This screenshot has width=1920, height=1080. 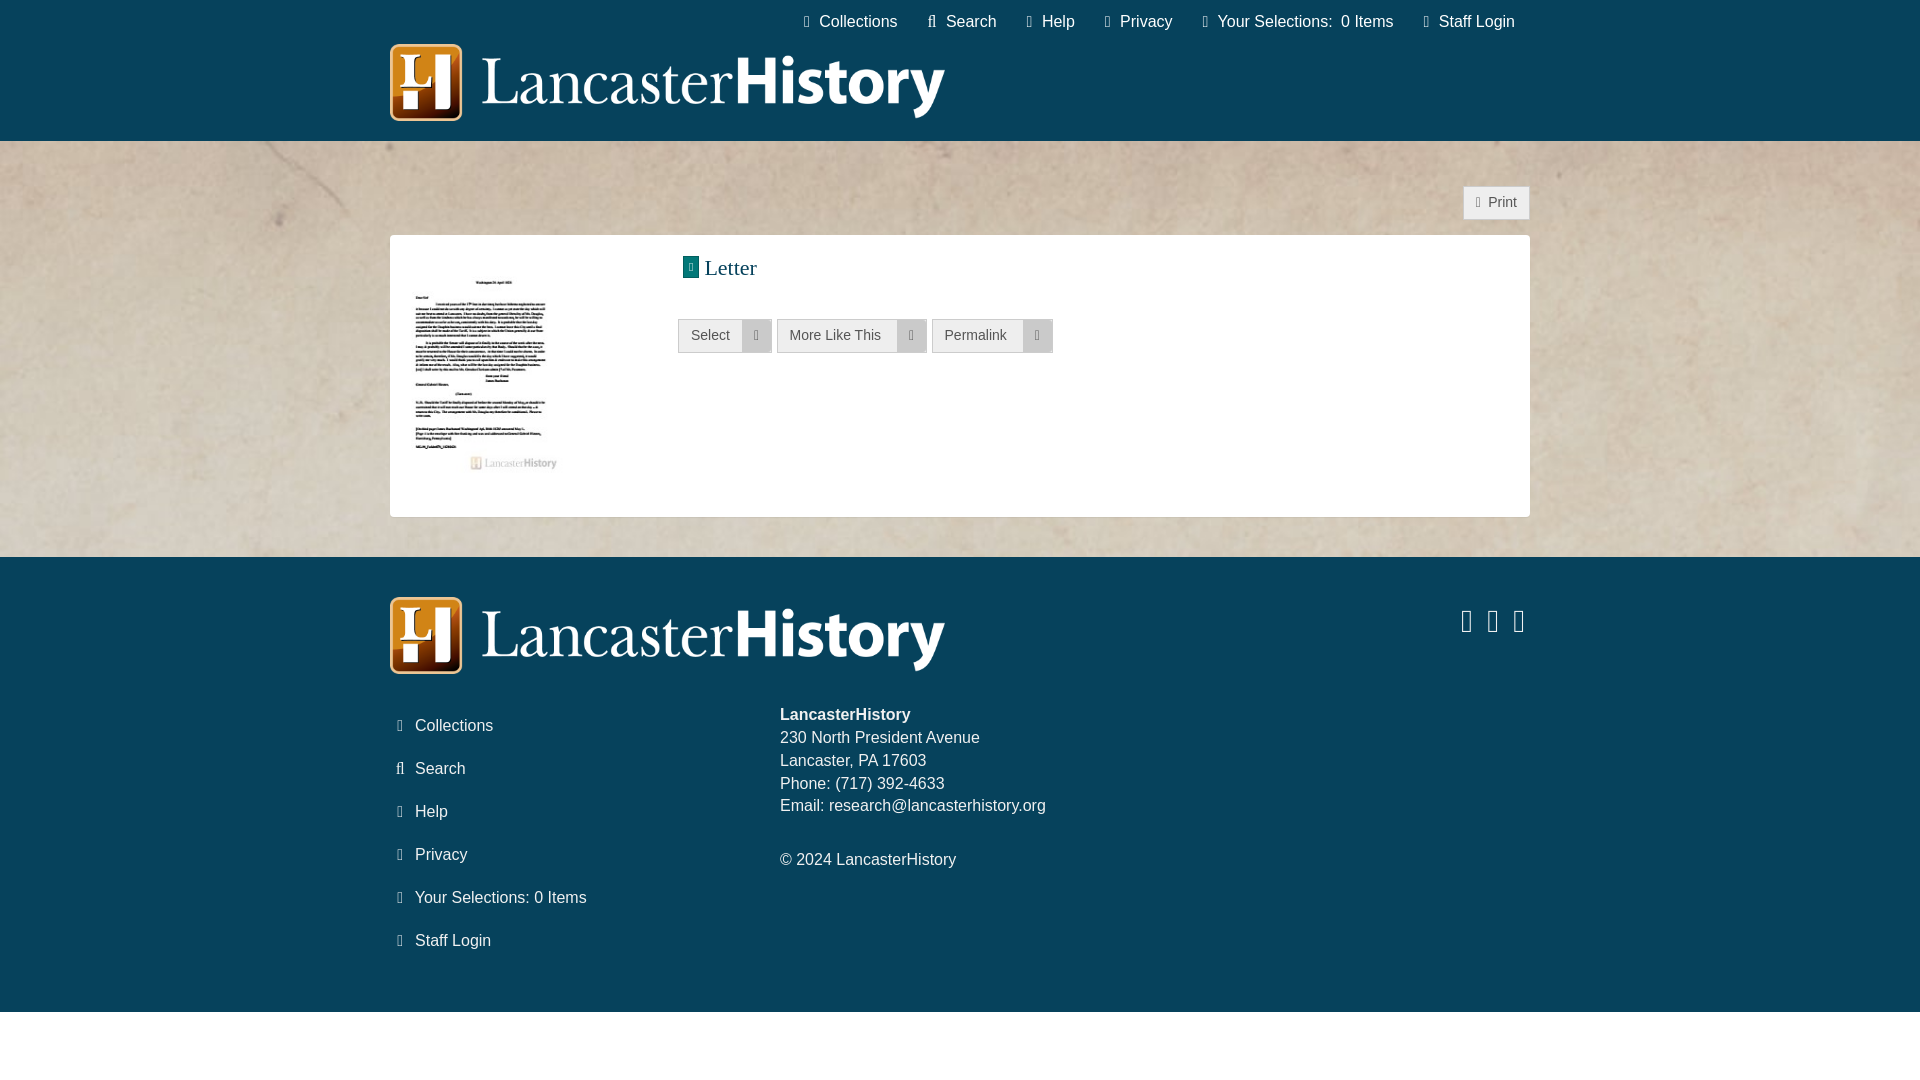 I want to click on Toggle Full Record, so click(x=1106, y=267).